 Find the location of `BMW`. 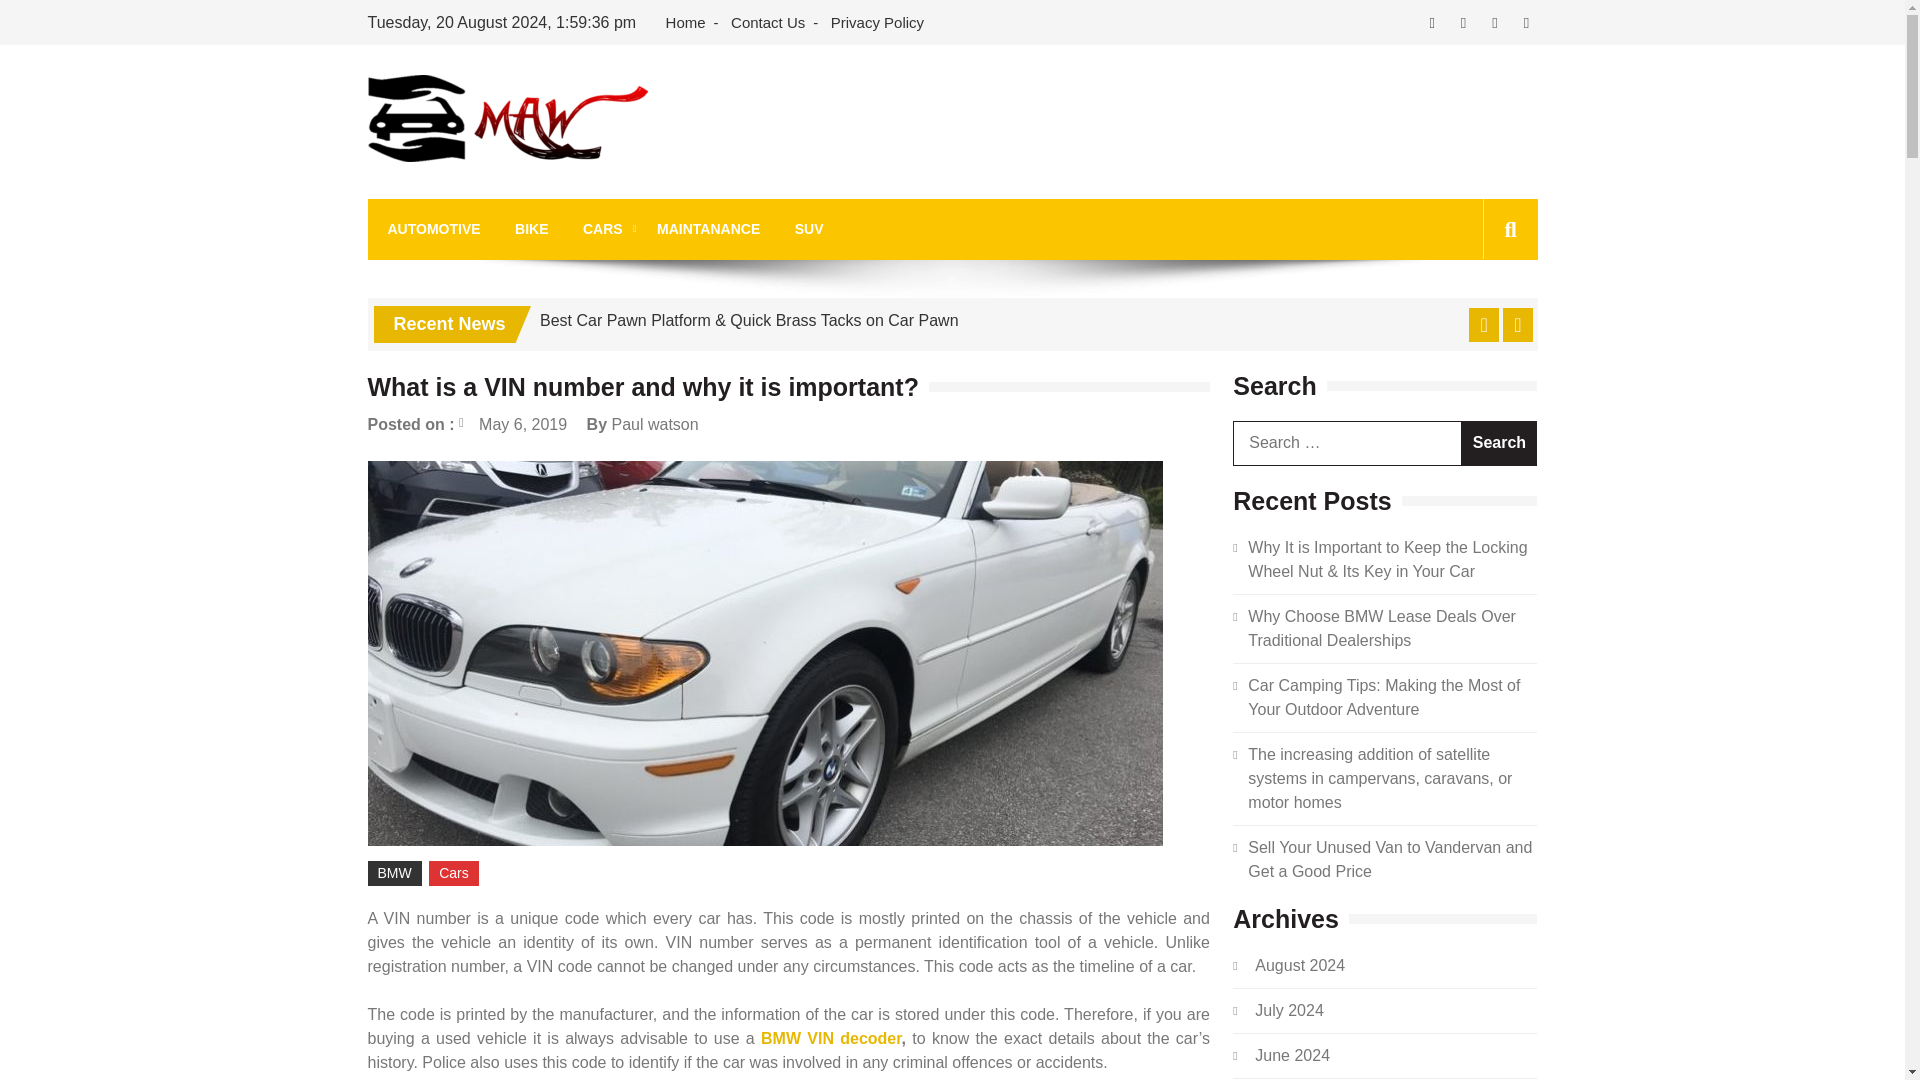

BMW is located at coordinates (395, 872).